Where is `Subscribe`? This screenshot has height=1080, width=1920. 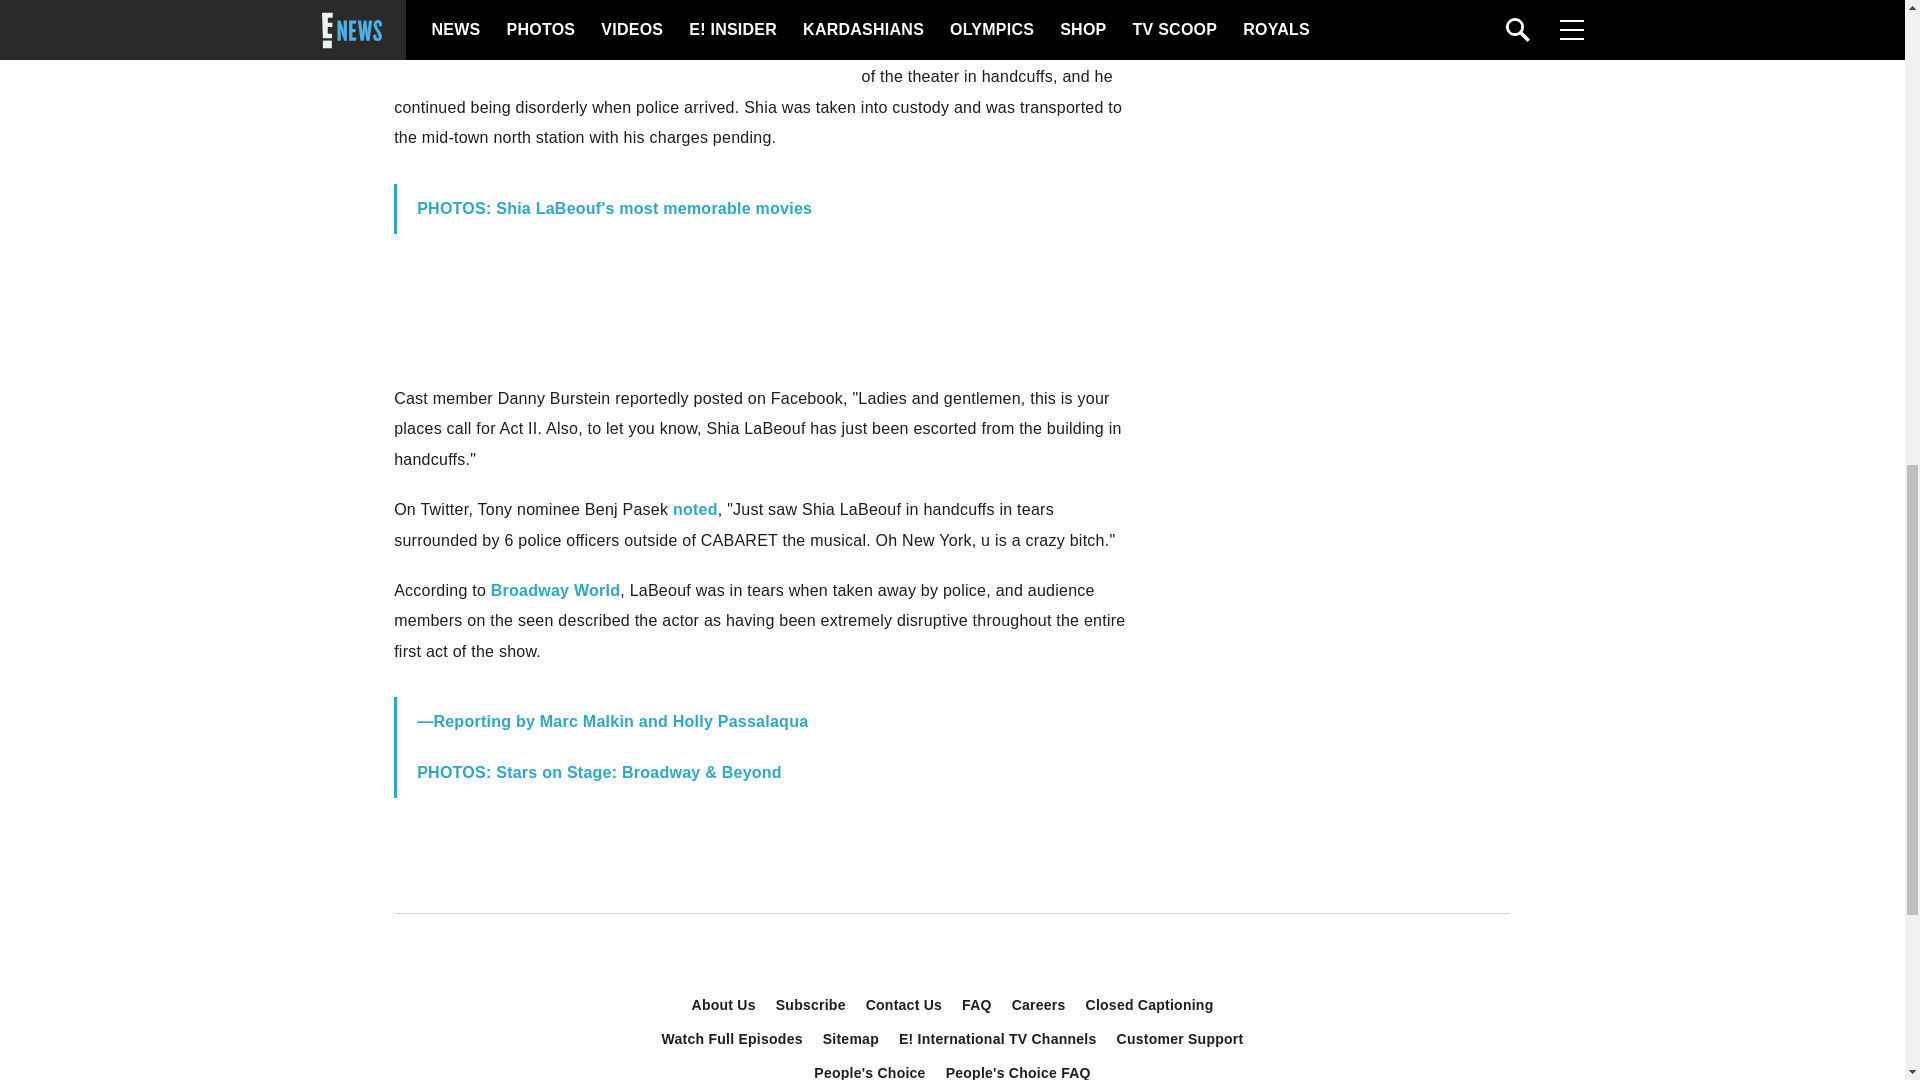 Subscribe is located at coordinates (811, 1004).